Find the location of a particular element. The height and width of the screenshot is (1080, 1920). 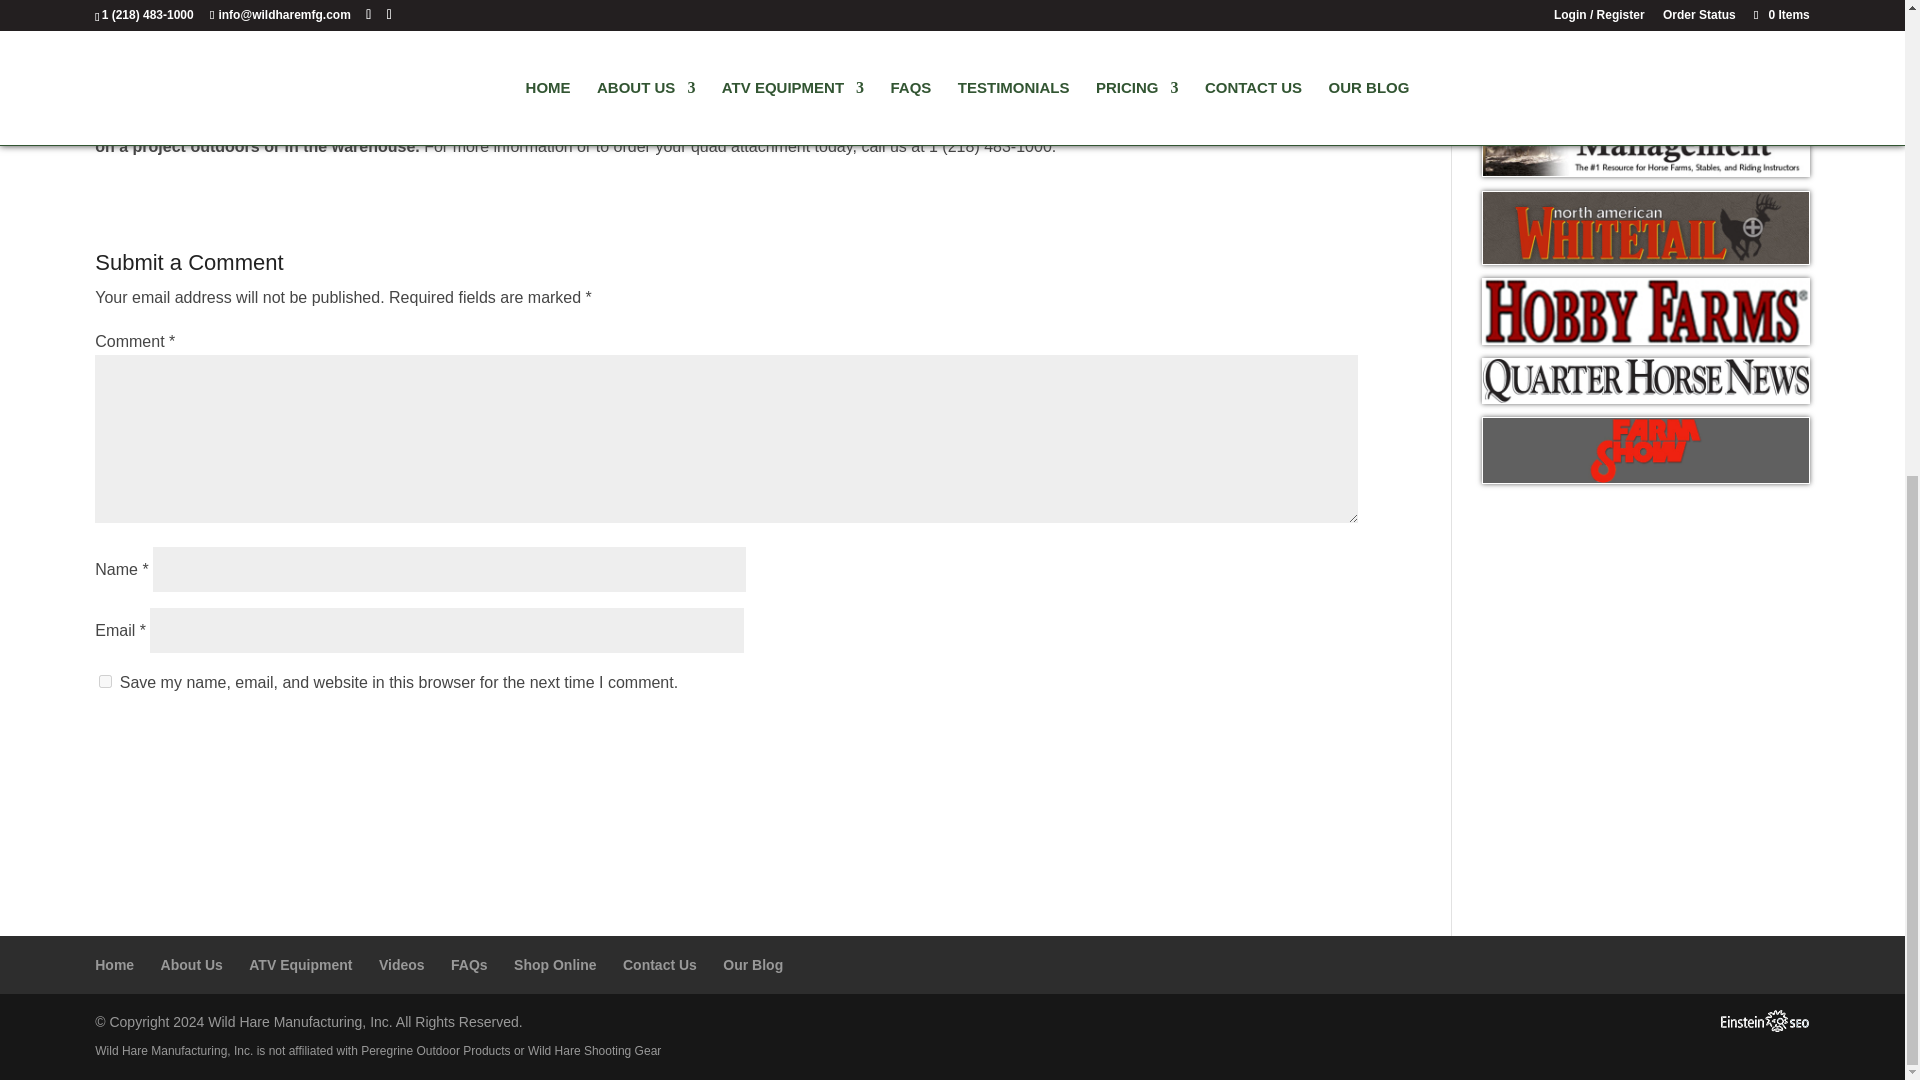

yes is located at coordinates (105, 681).